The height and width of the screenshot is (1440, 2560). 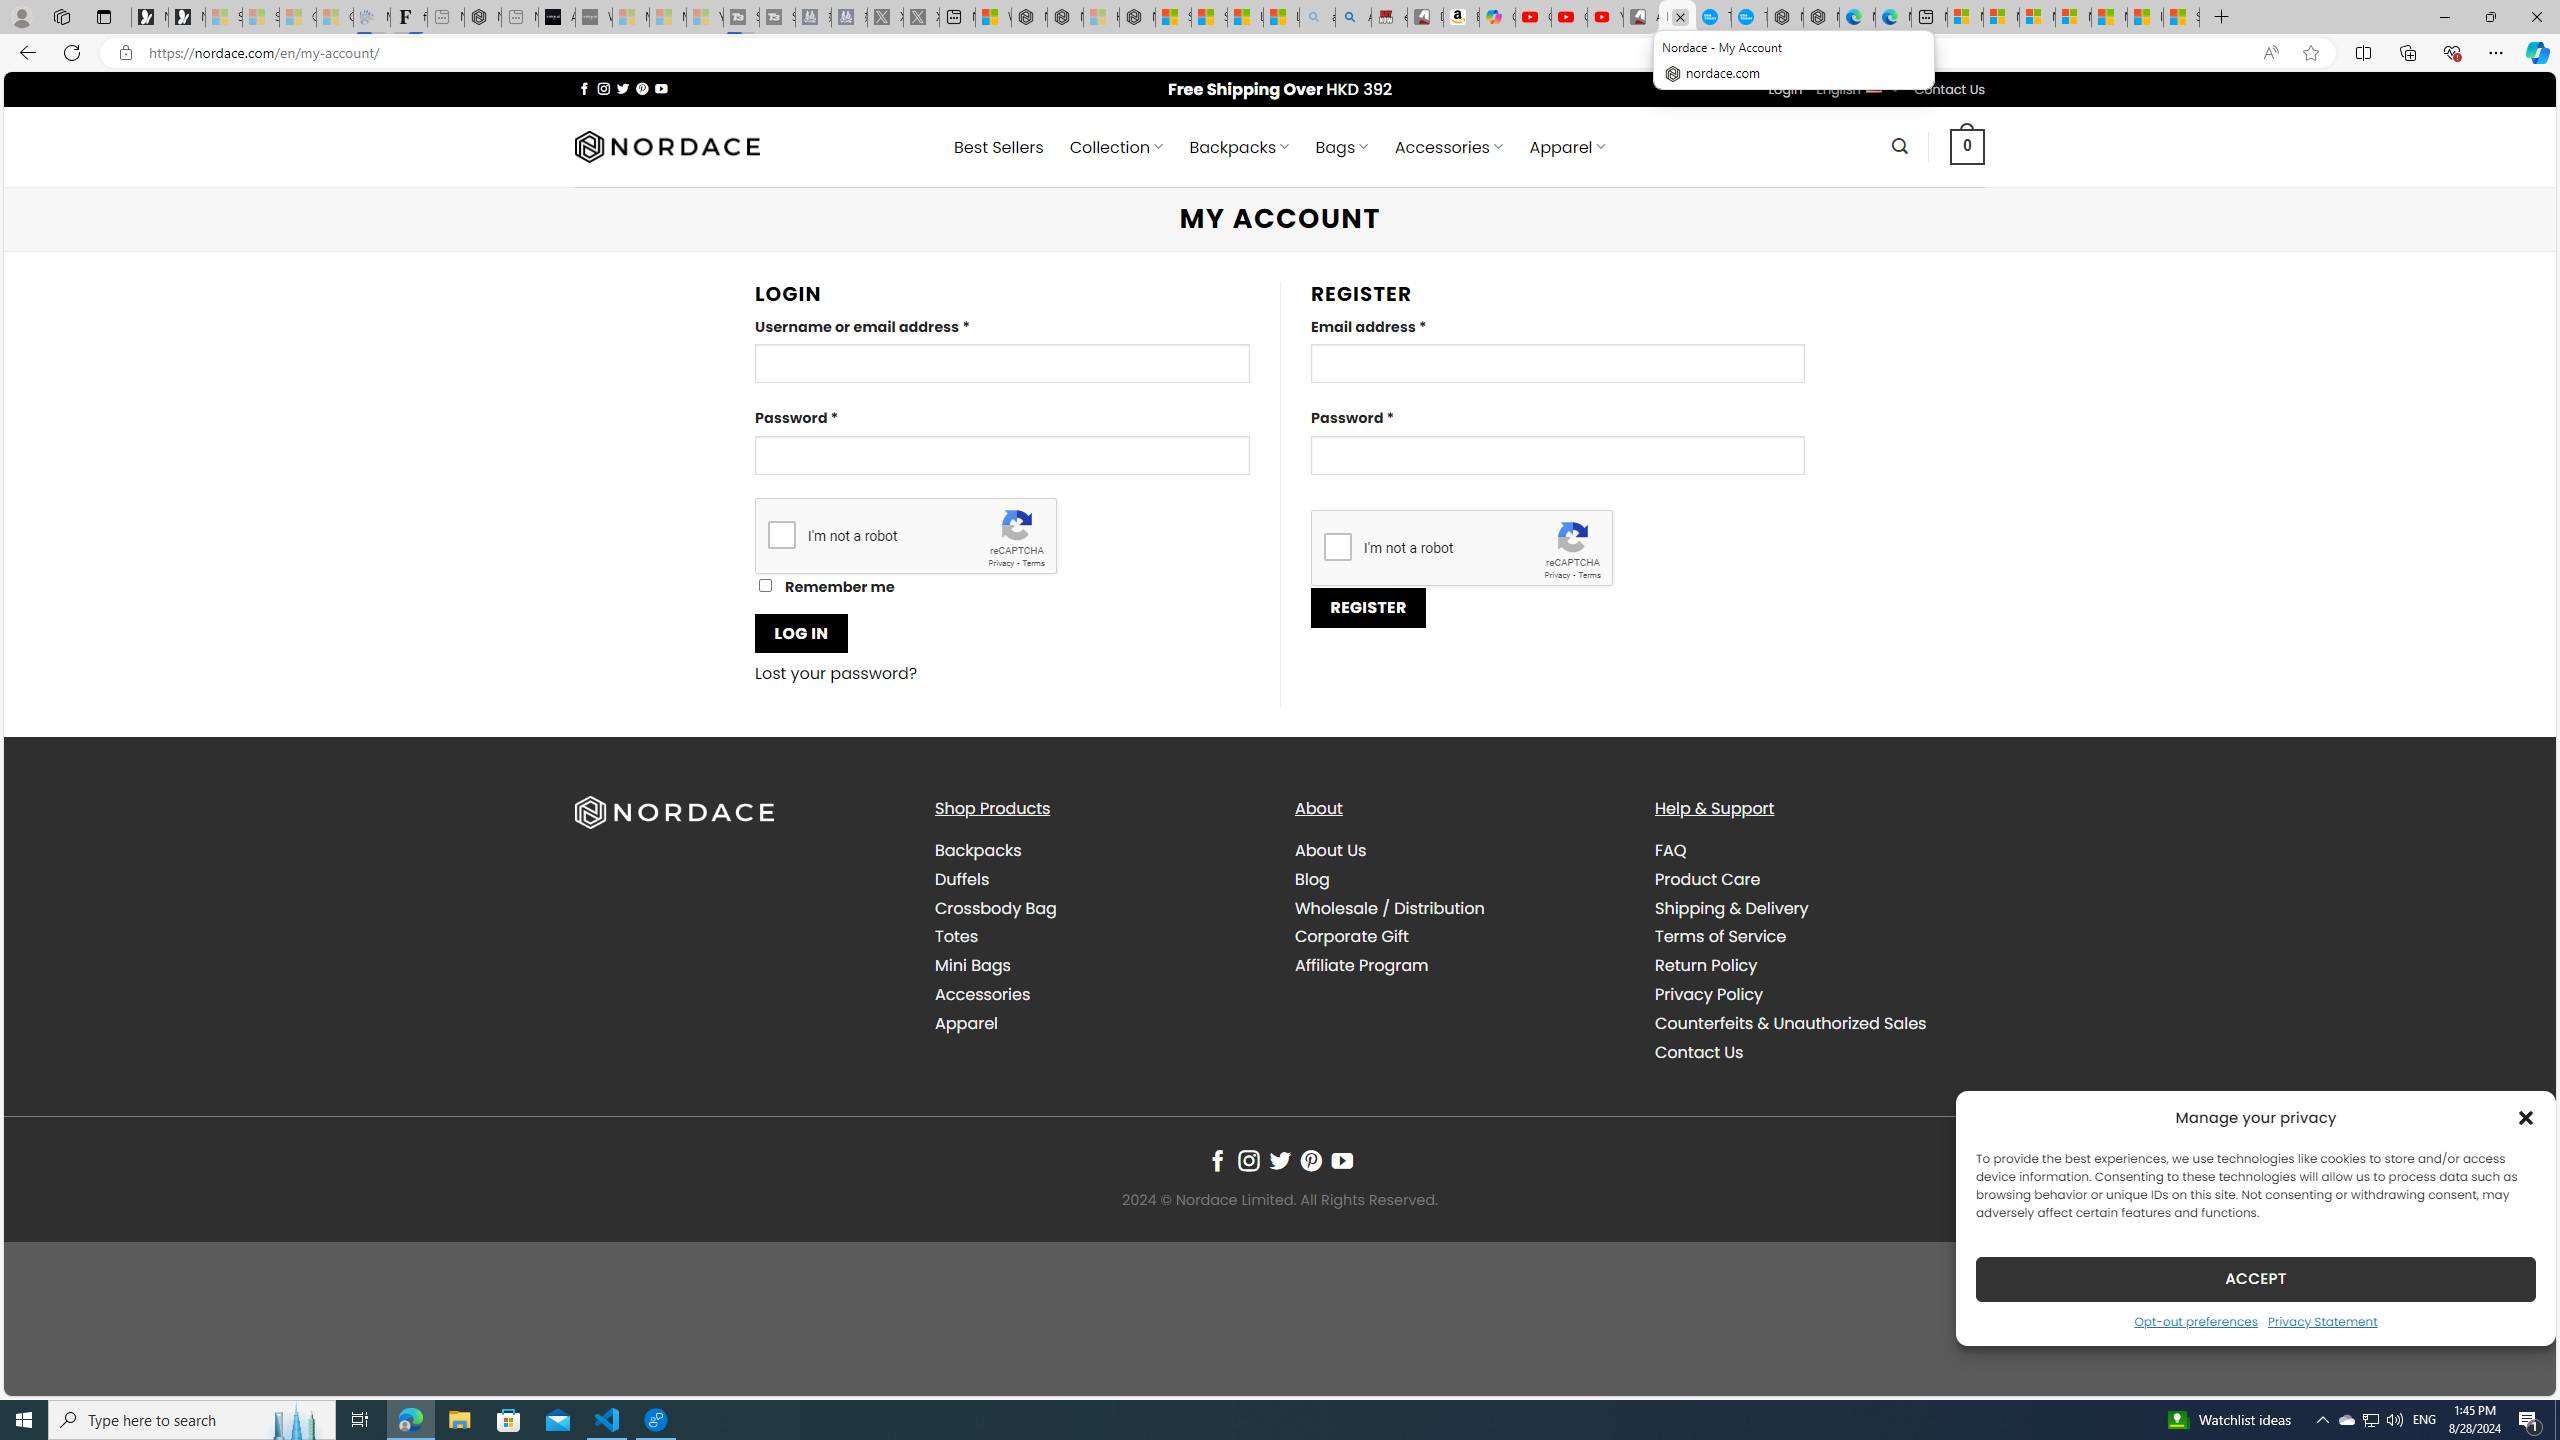 What do you see at coordinates (1707, 878) in the screenshot?
I see `Product Care` at bounding box center [1707, 878].